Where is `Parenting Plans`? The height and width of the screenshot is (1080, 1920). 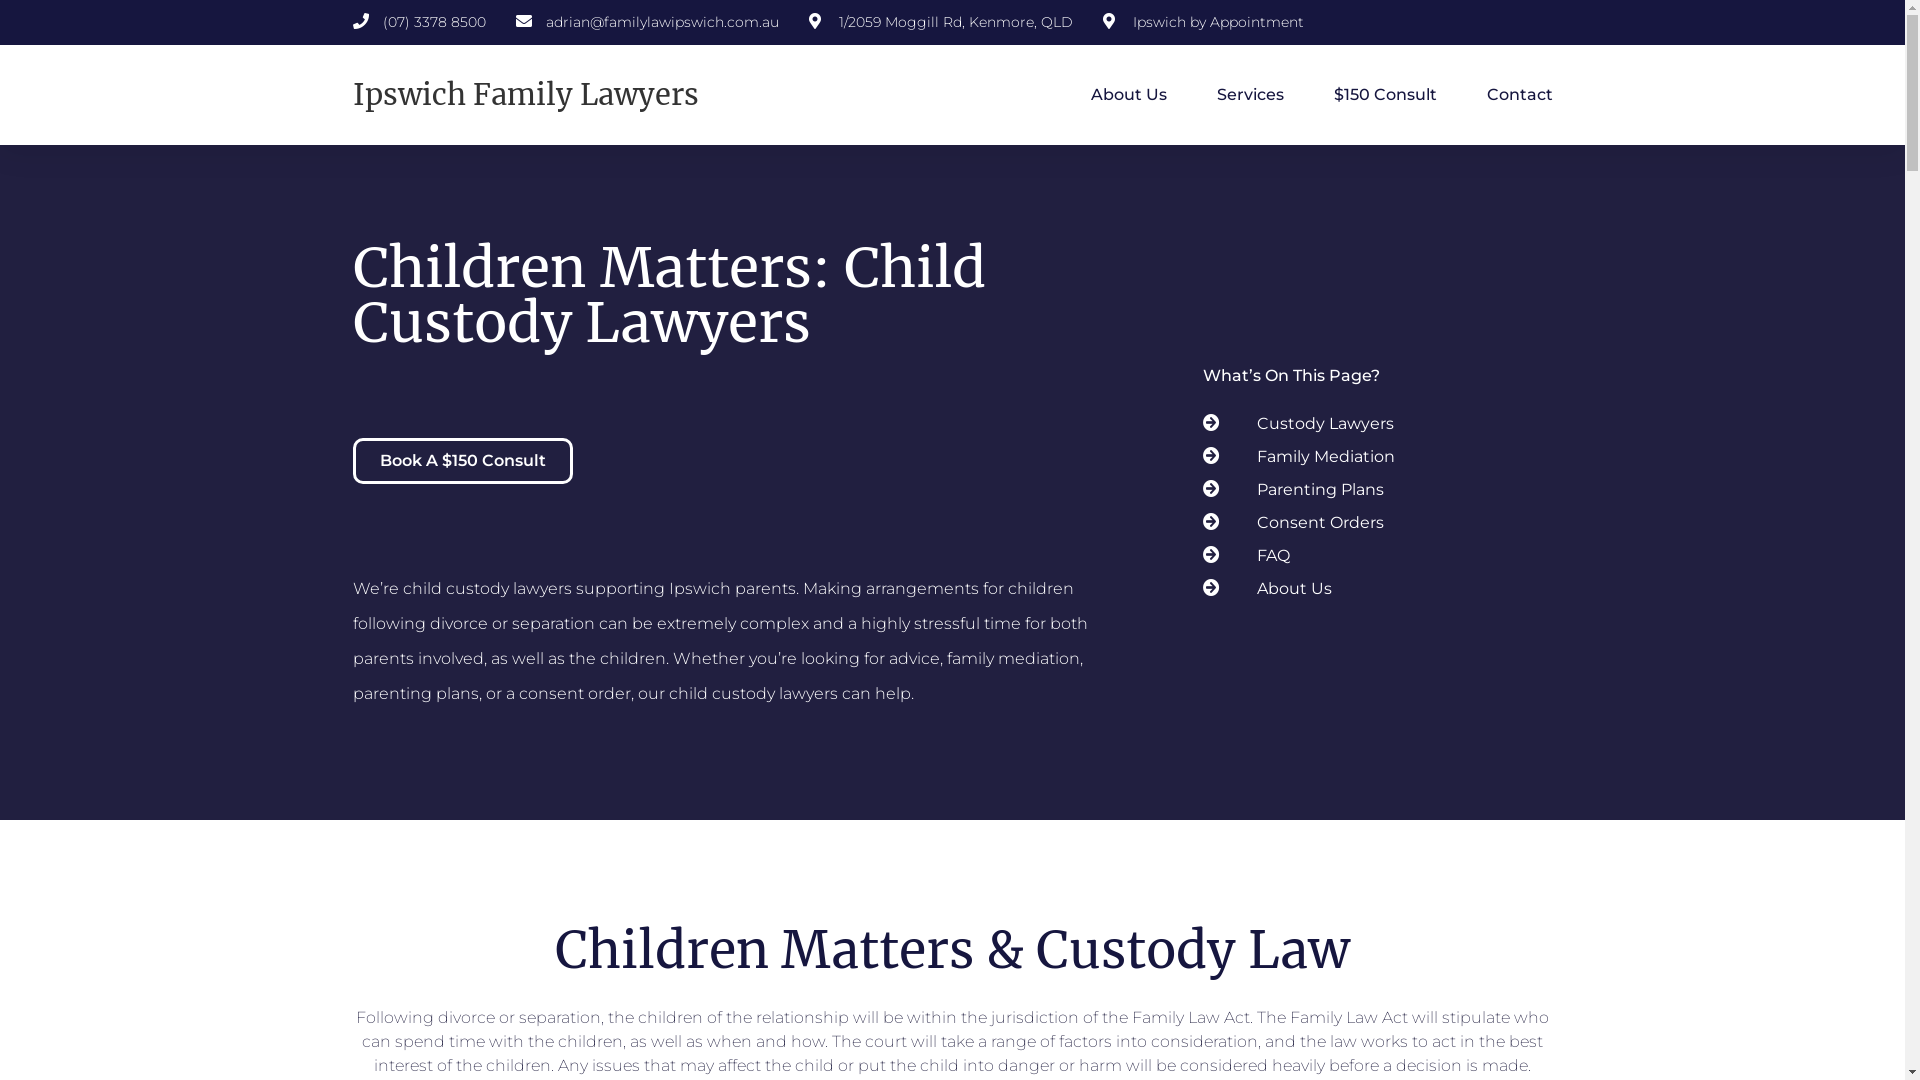
Parenting Plans is located at coordinates (1372, 490).